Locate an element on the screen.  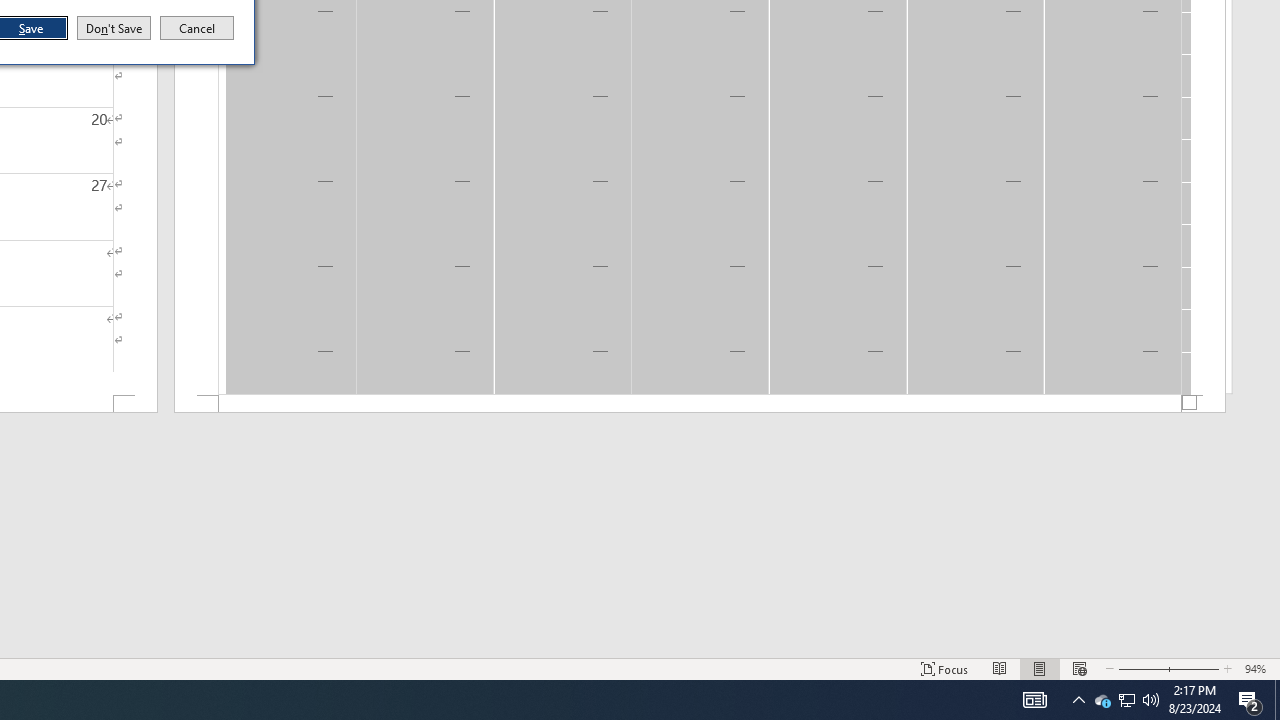
Footer -Section 1- is located at coordinates (700, 404).